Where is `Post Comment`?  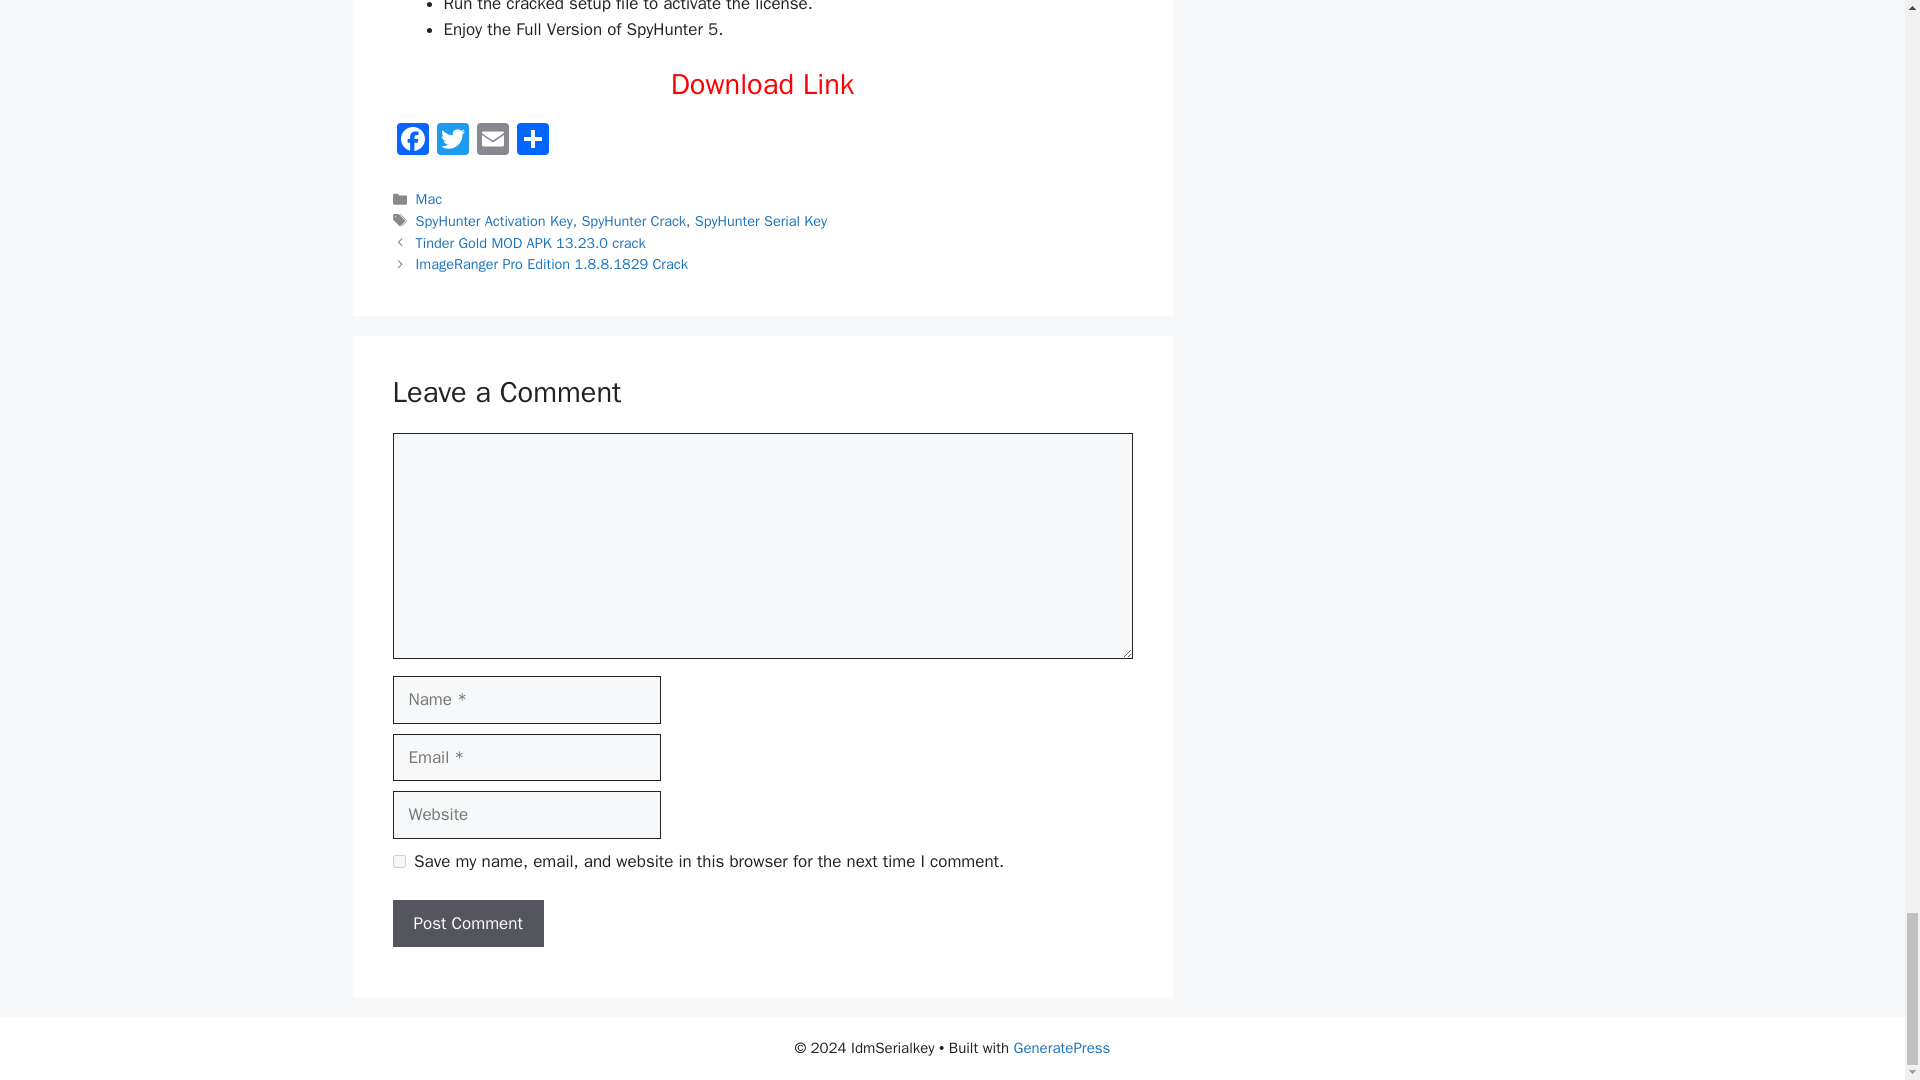
Post Comment is located at coordinates (467, 924).